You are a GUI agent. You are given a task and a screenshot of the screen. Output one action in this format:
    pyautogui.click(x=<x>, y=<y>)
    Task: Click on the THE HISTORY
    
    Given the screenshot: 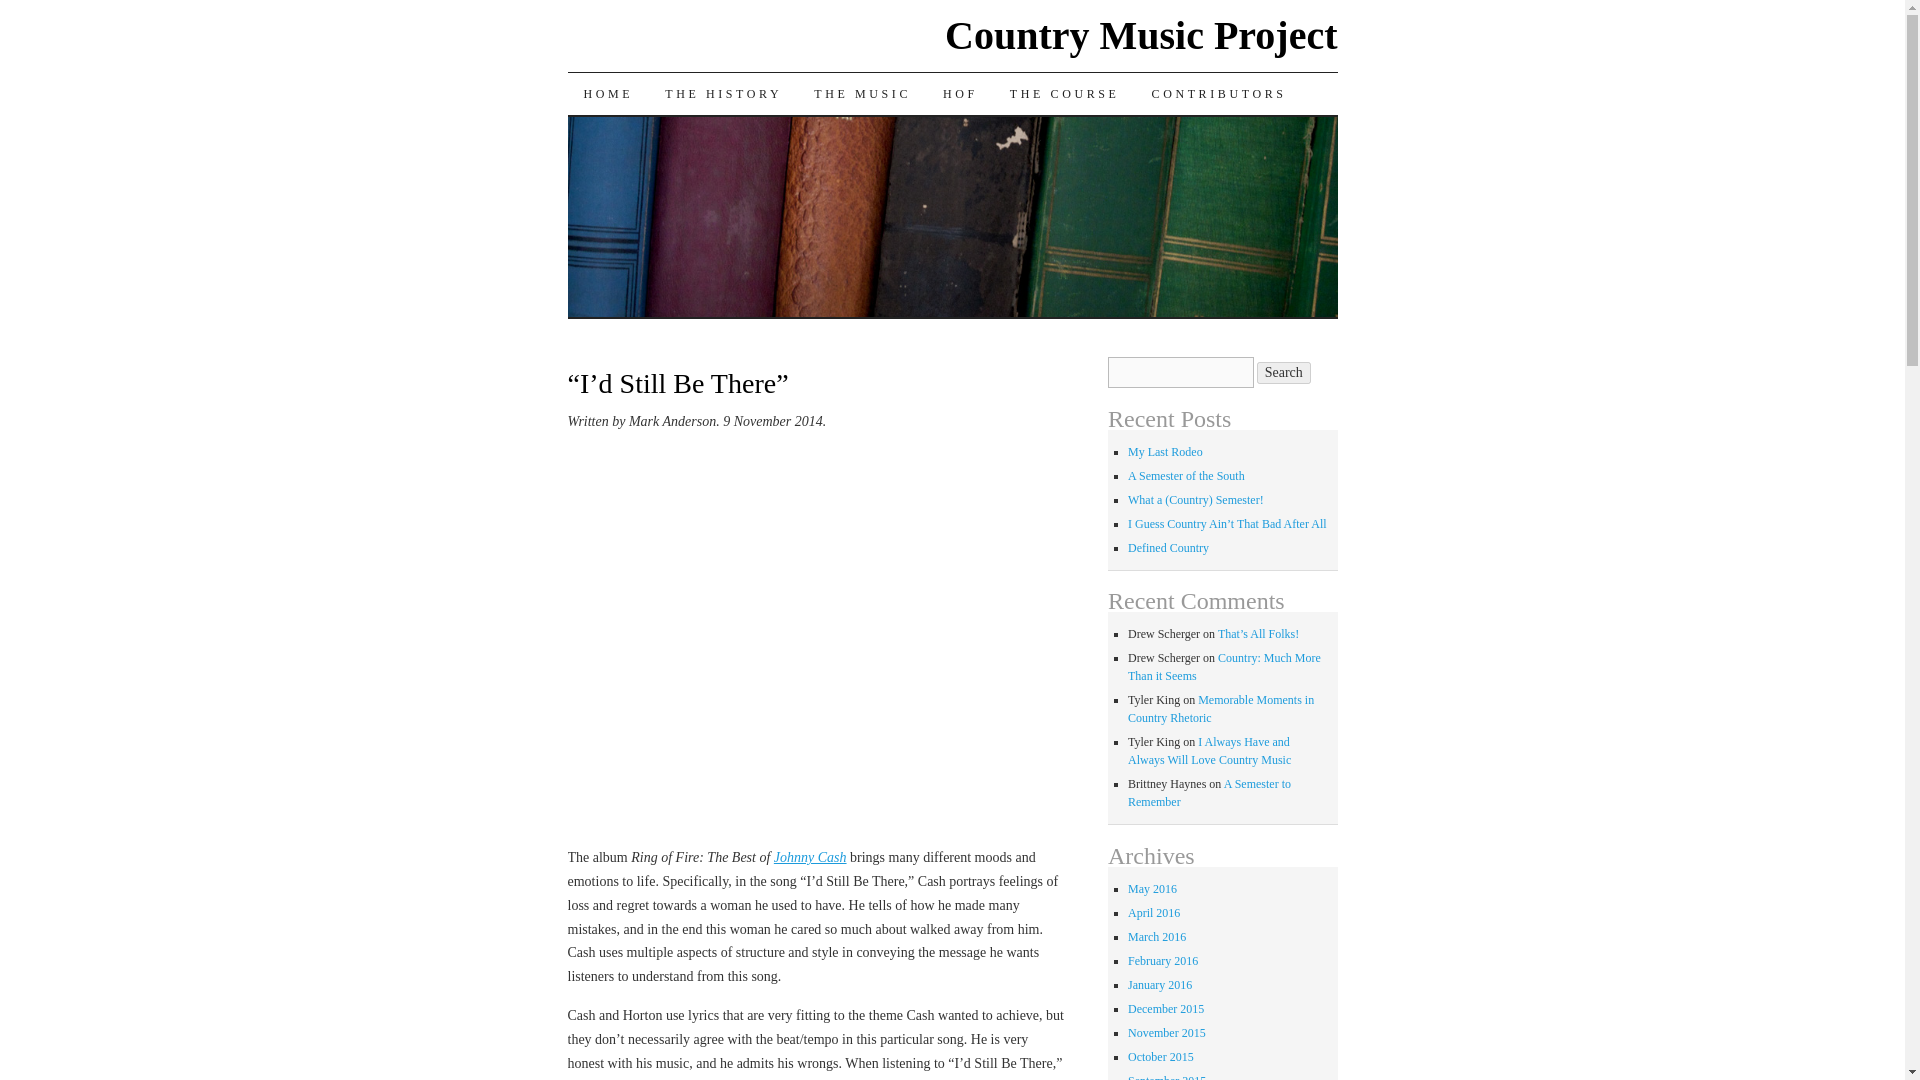 What is the action you would take?
    pyautogui.click(x=723, y=94)
    